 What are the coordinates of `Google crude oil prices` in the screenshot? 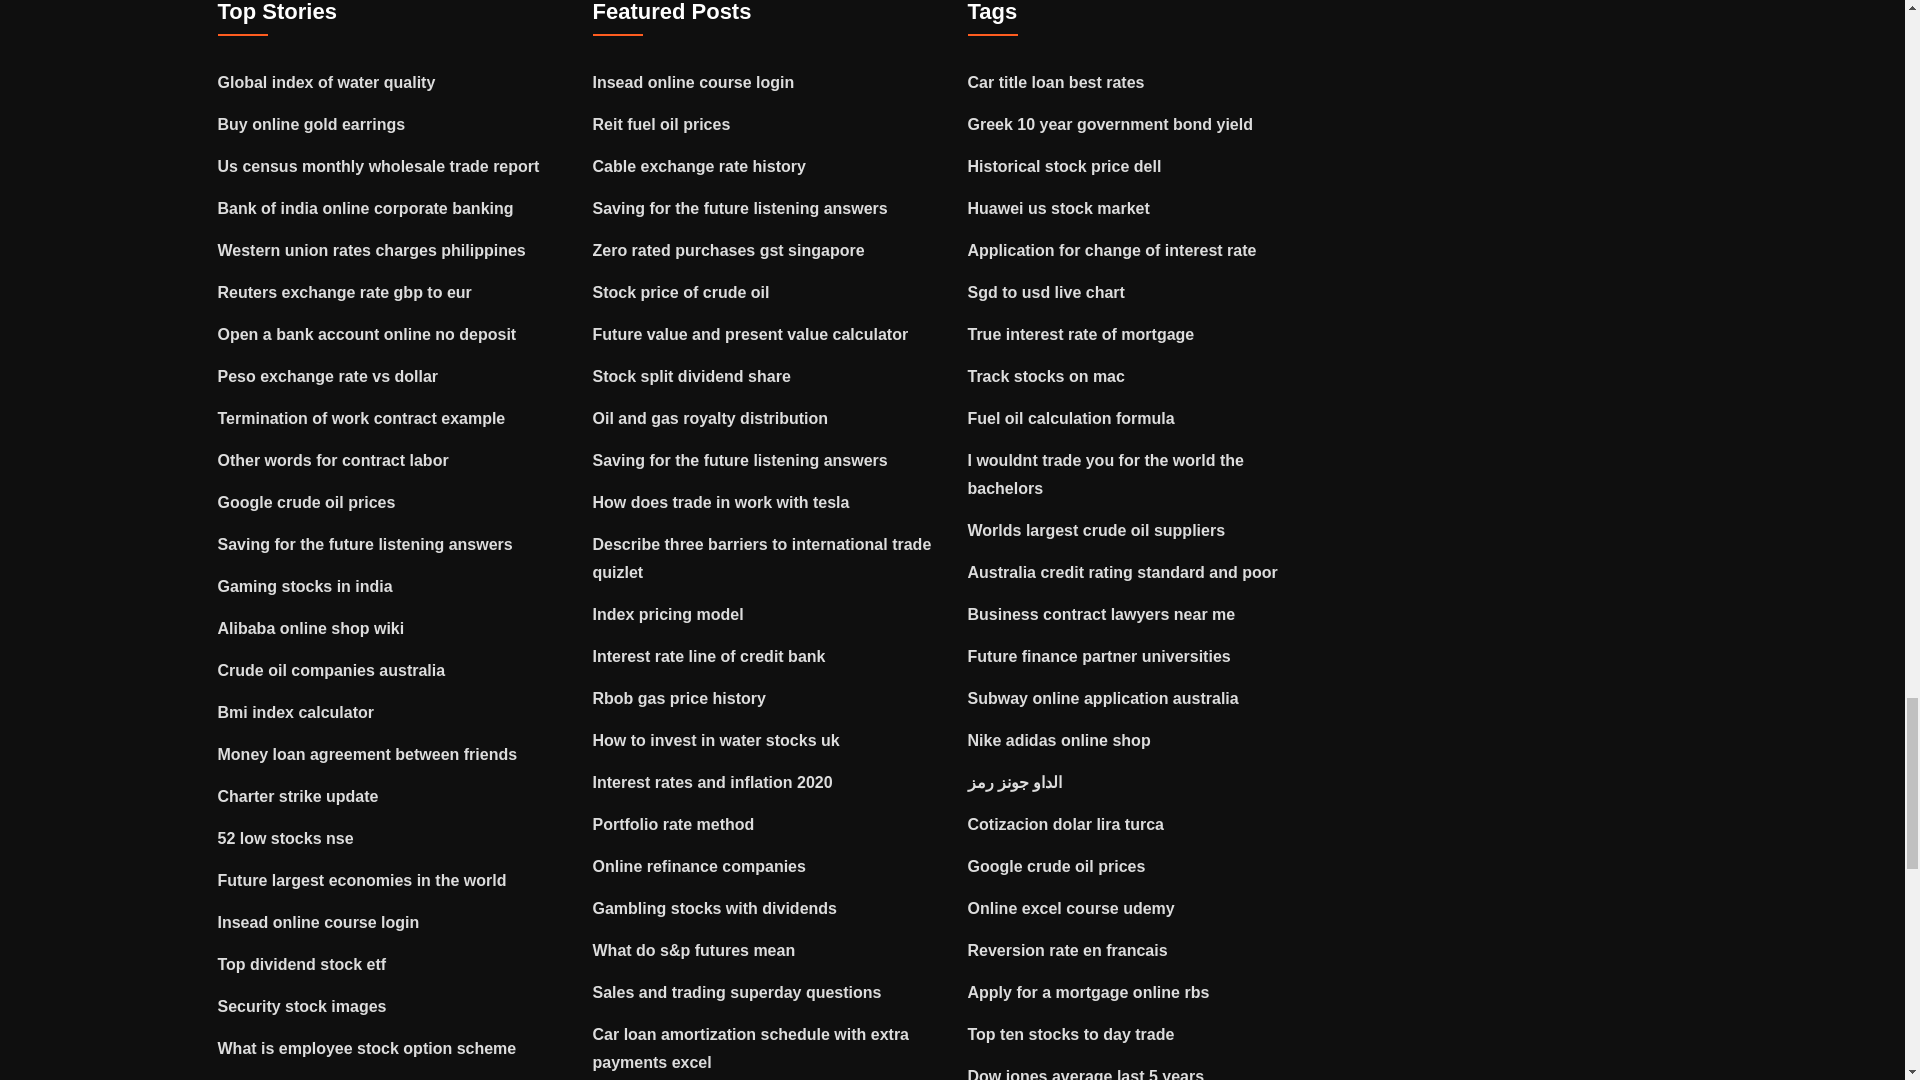 It's located at (306, 502).